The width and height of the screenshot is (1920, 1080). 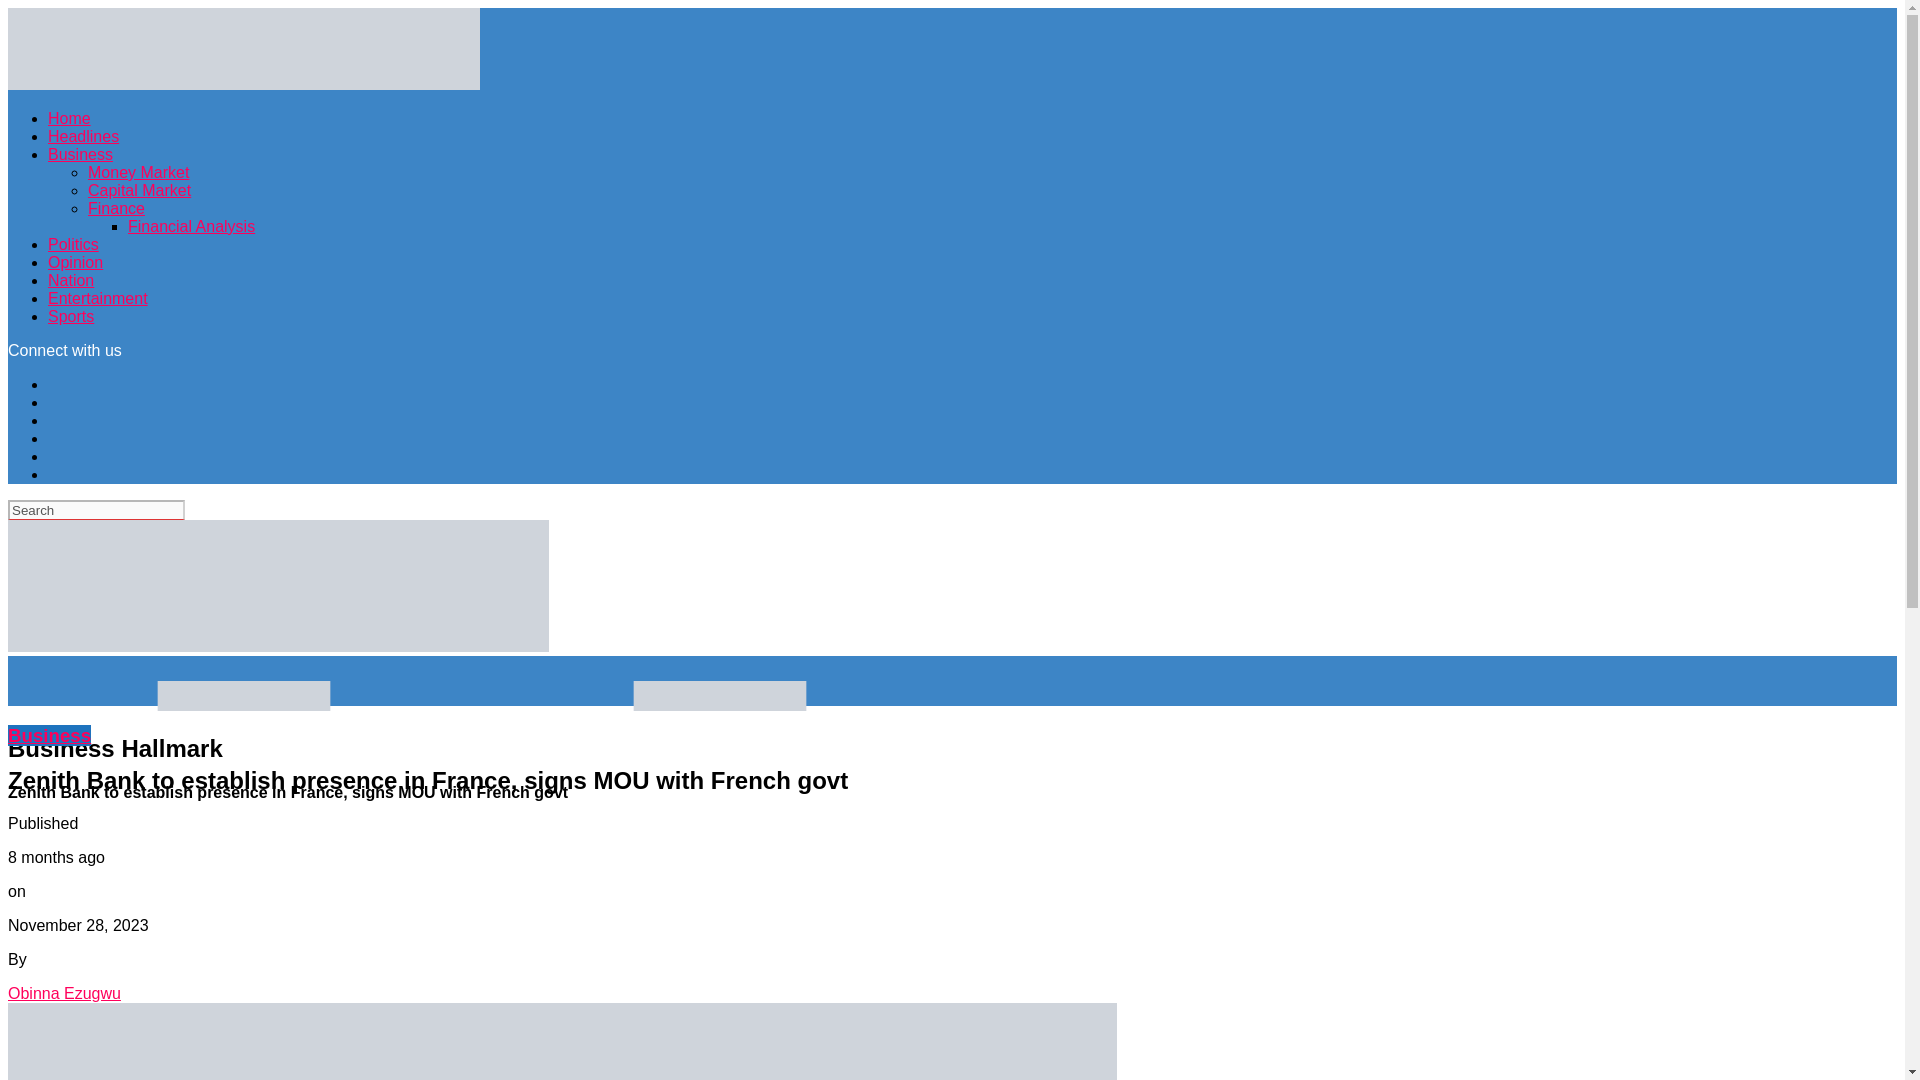 I want to click on Finance, so click(x=116, y=208).